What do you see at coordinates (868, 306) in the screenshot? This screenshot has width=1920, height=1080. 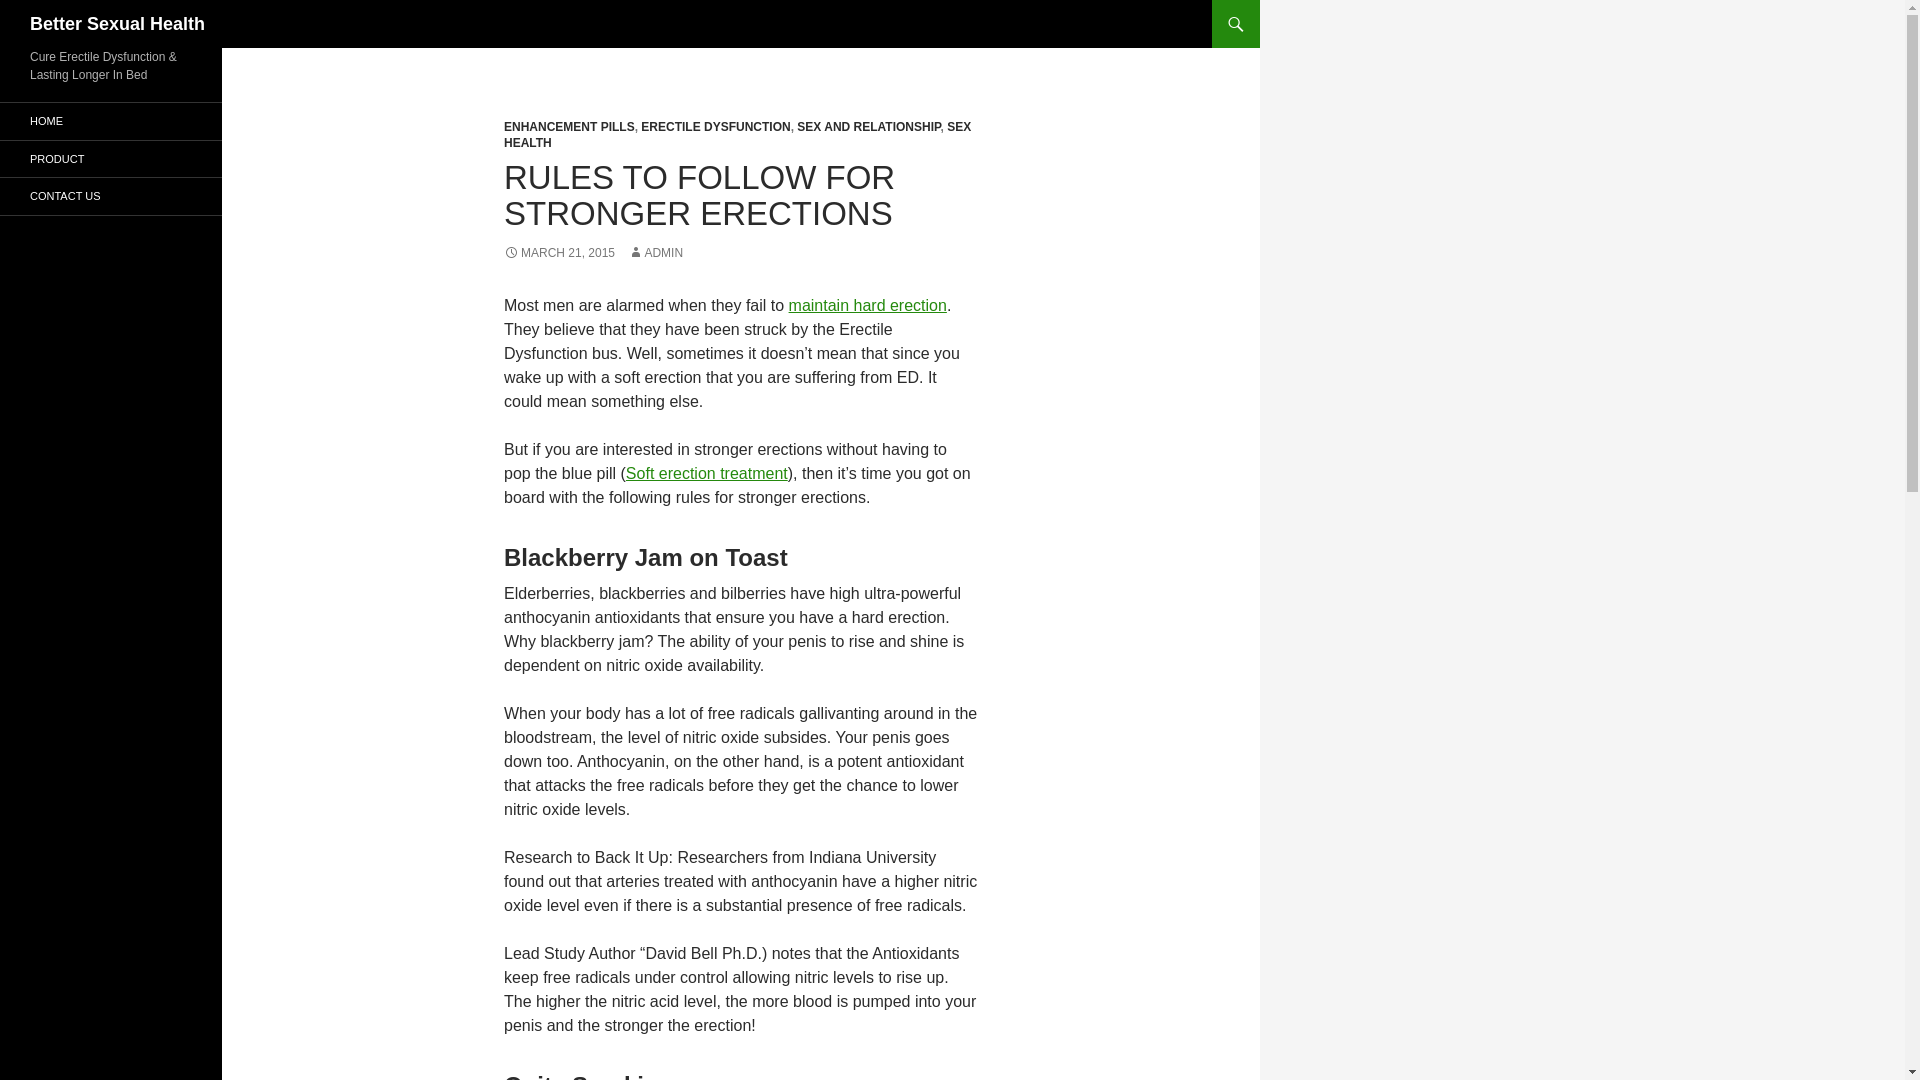 I see `maintain hard erection` at bounding box center [868, 306].